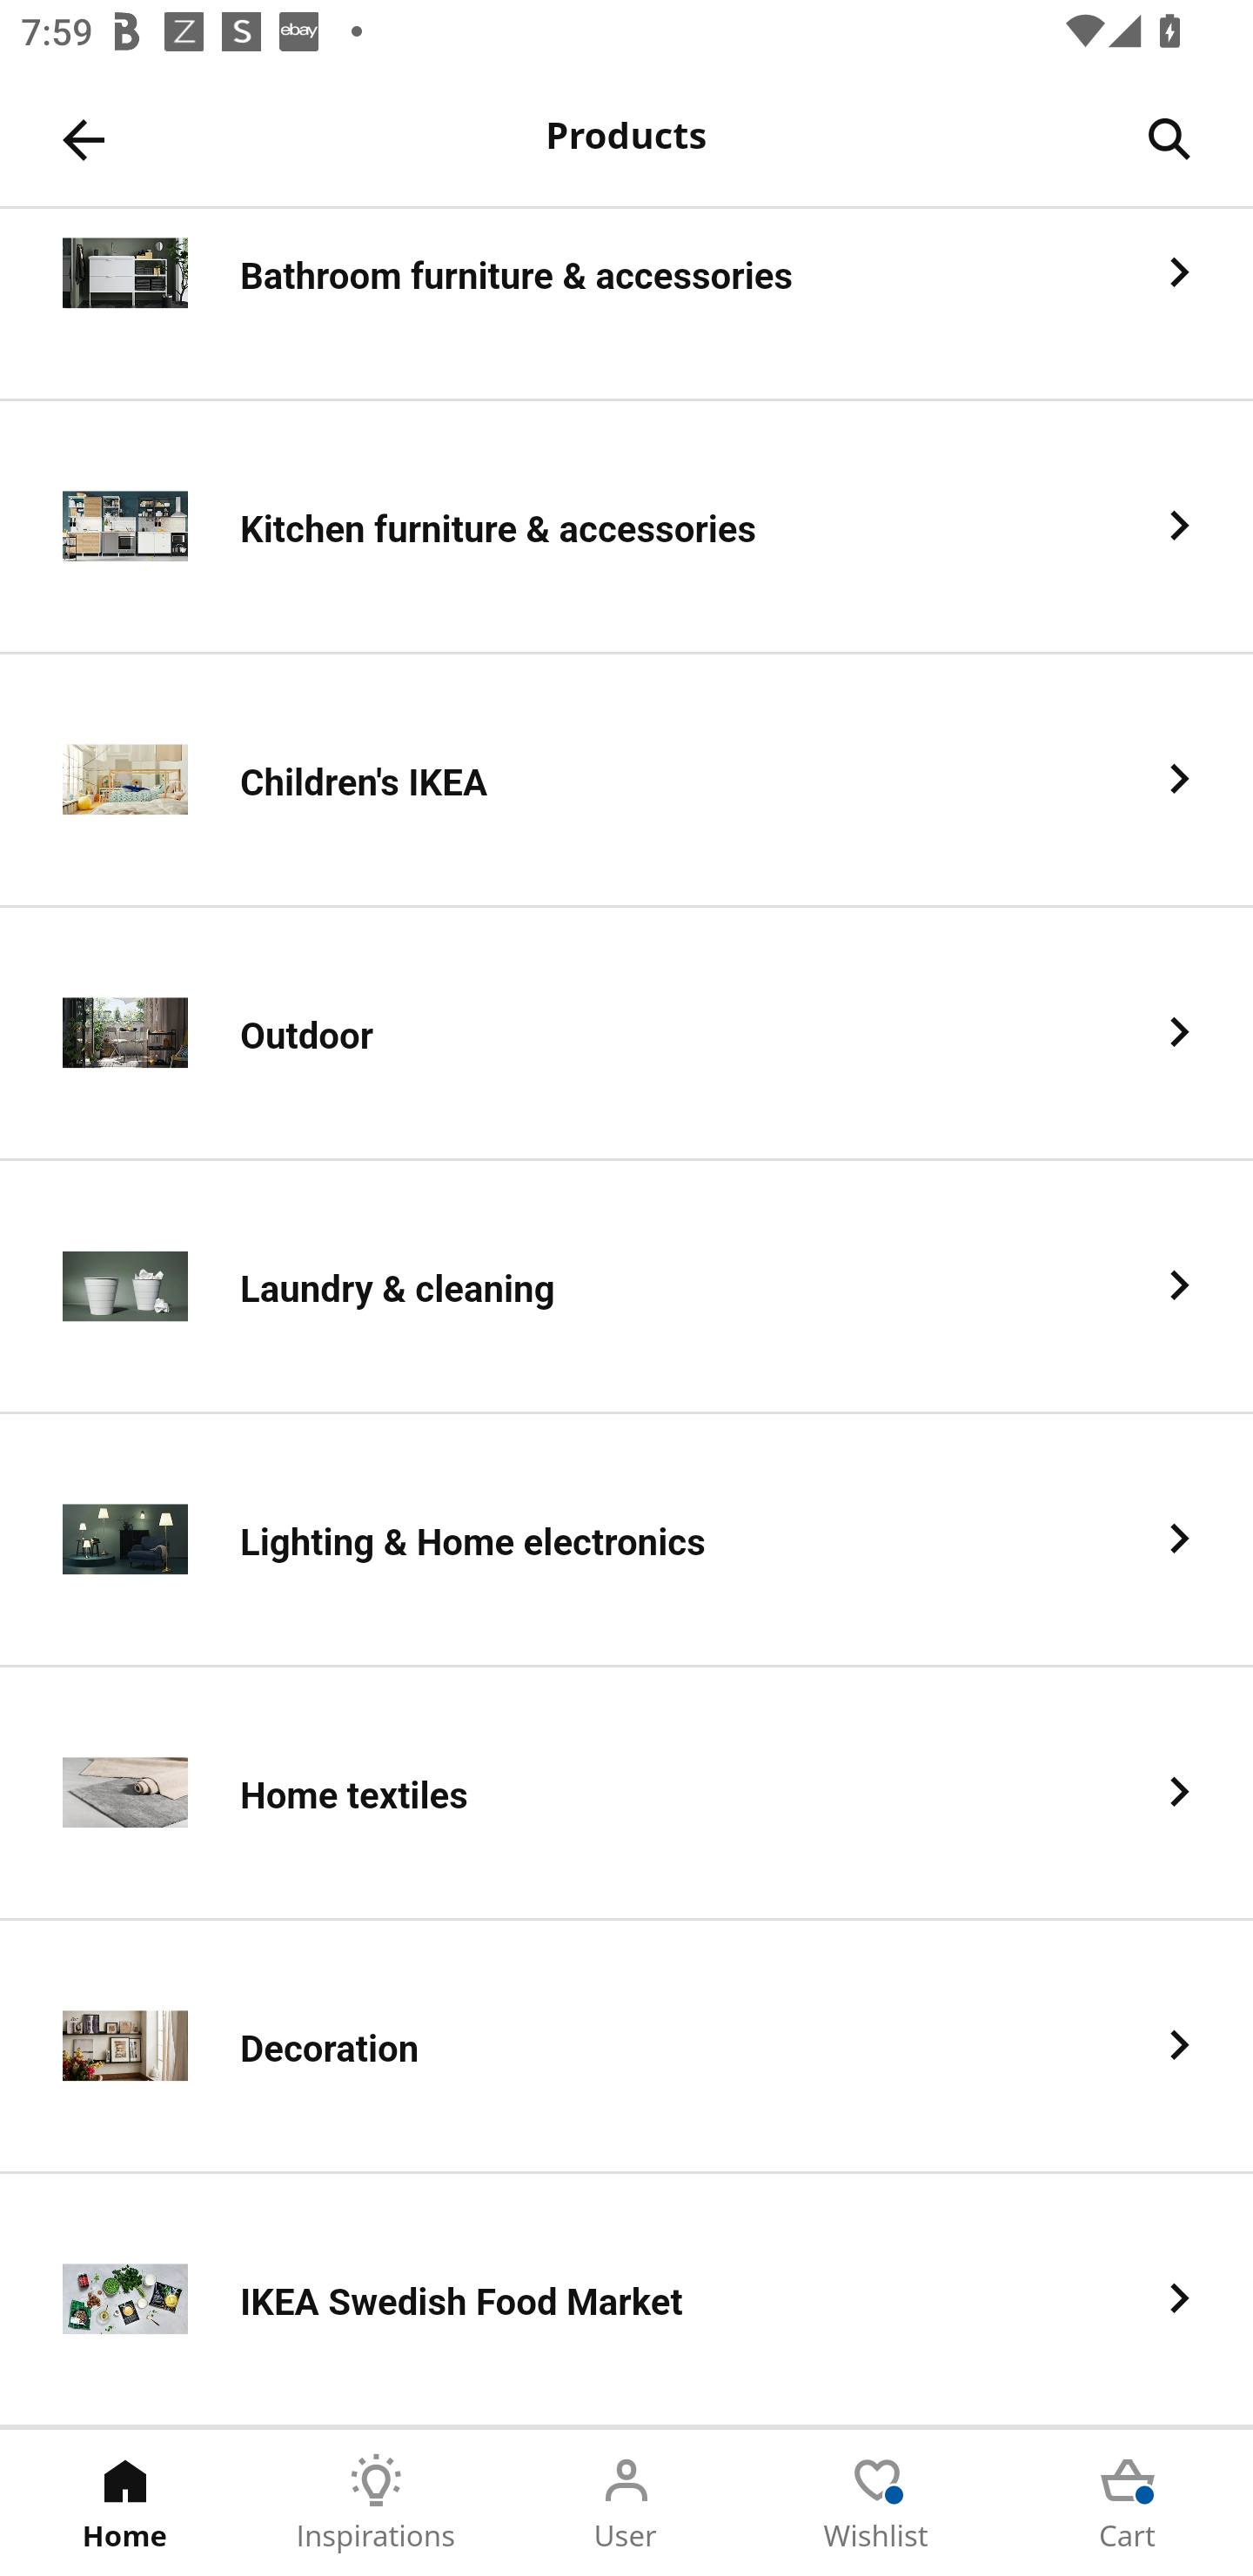 The height and width of the screenshot is (2576, 1253). Describe the element at coordinates (125, 2503) in the screenshot. I see `Home
Tab 1 of 5` at that location.